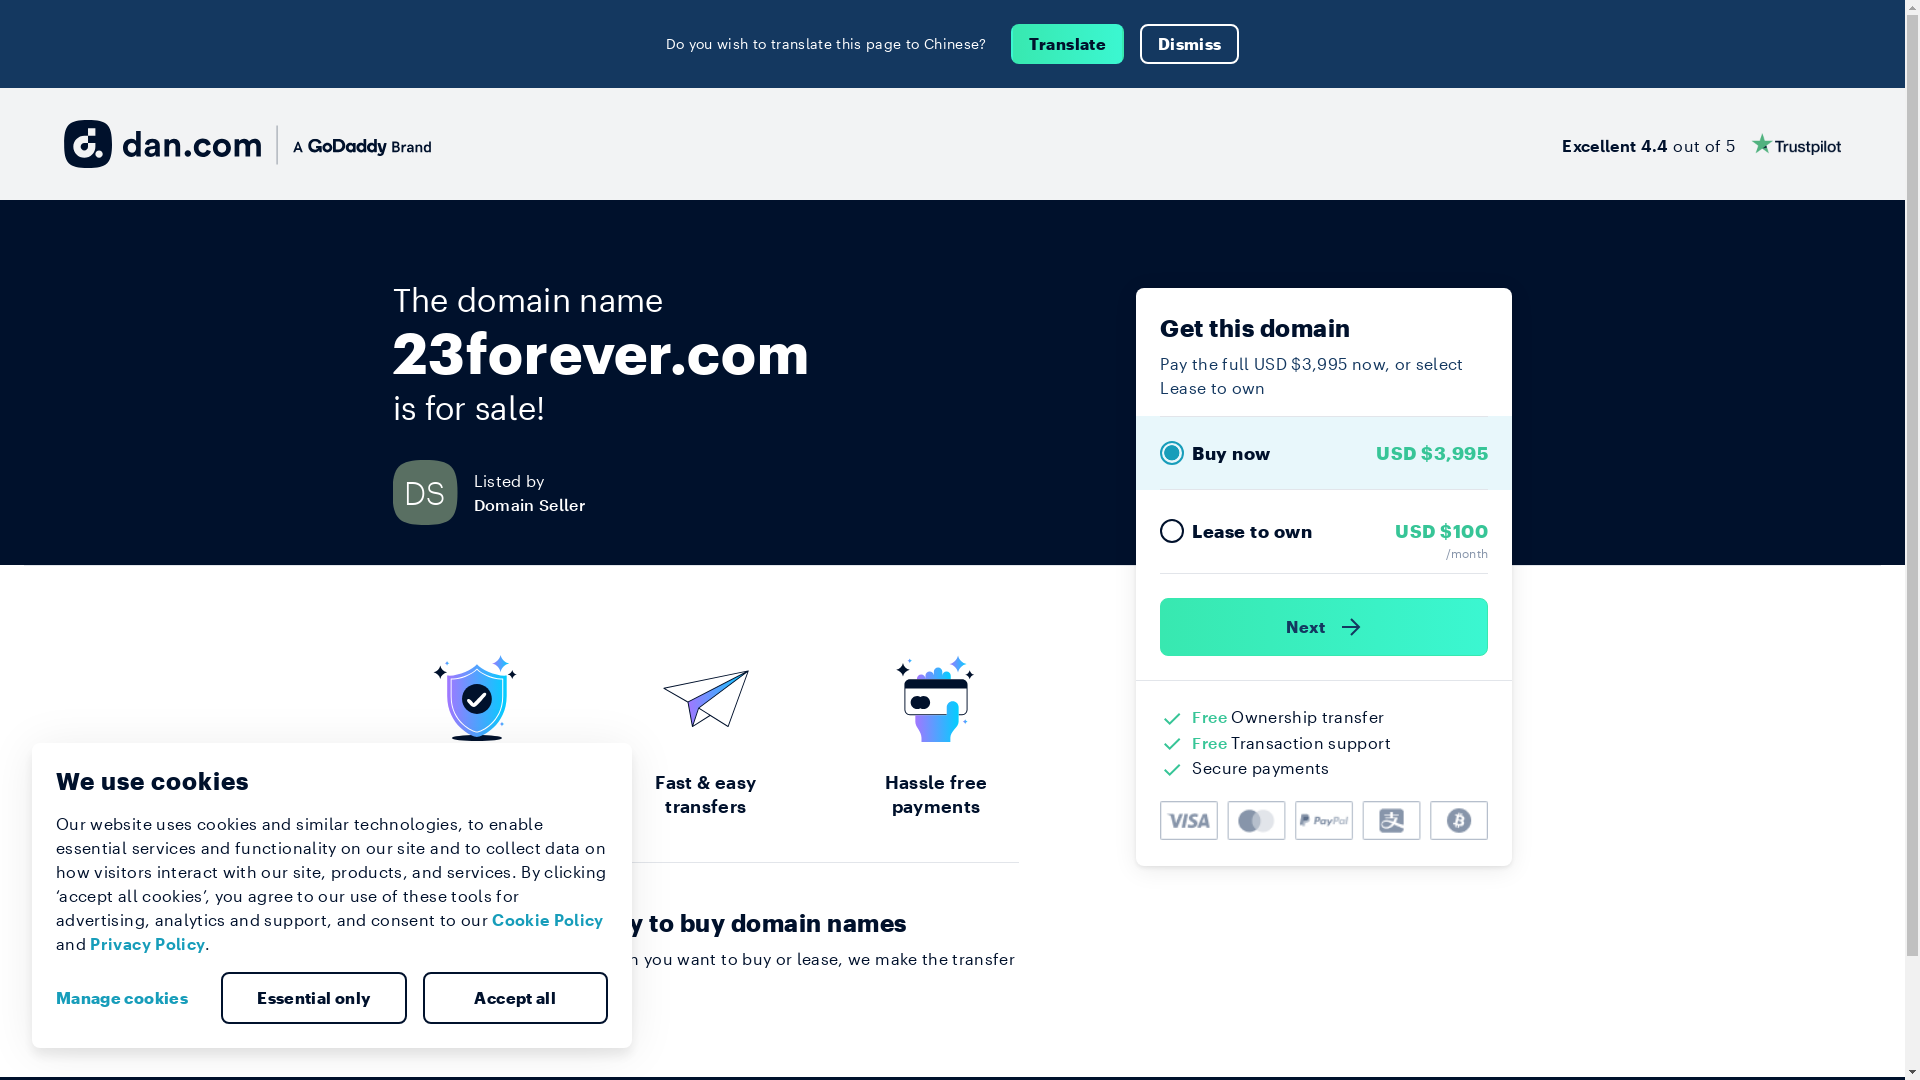  I want to click on Manage cookies, so click(130, 998).